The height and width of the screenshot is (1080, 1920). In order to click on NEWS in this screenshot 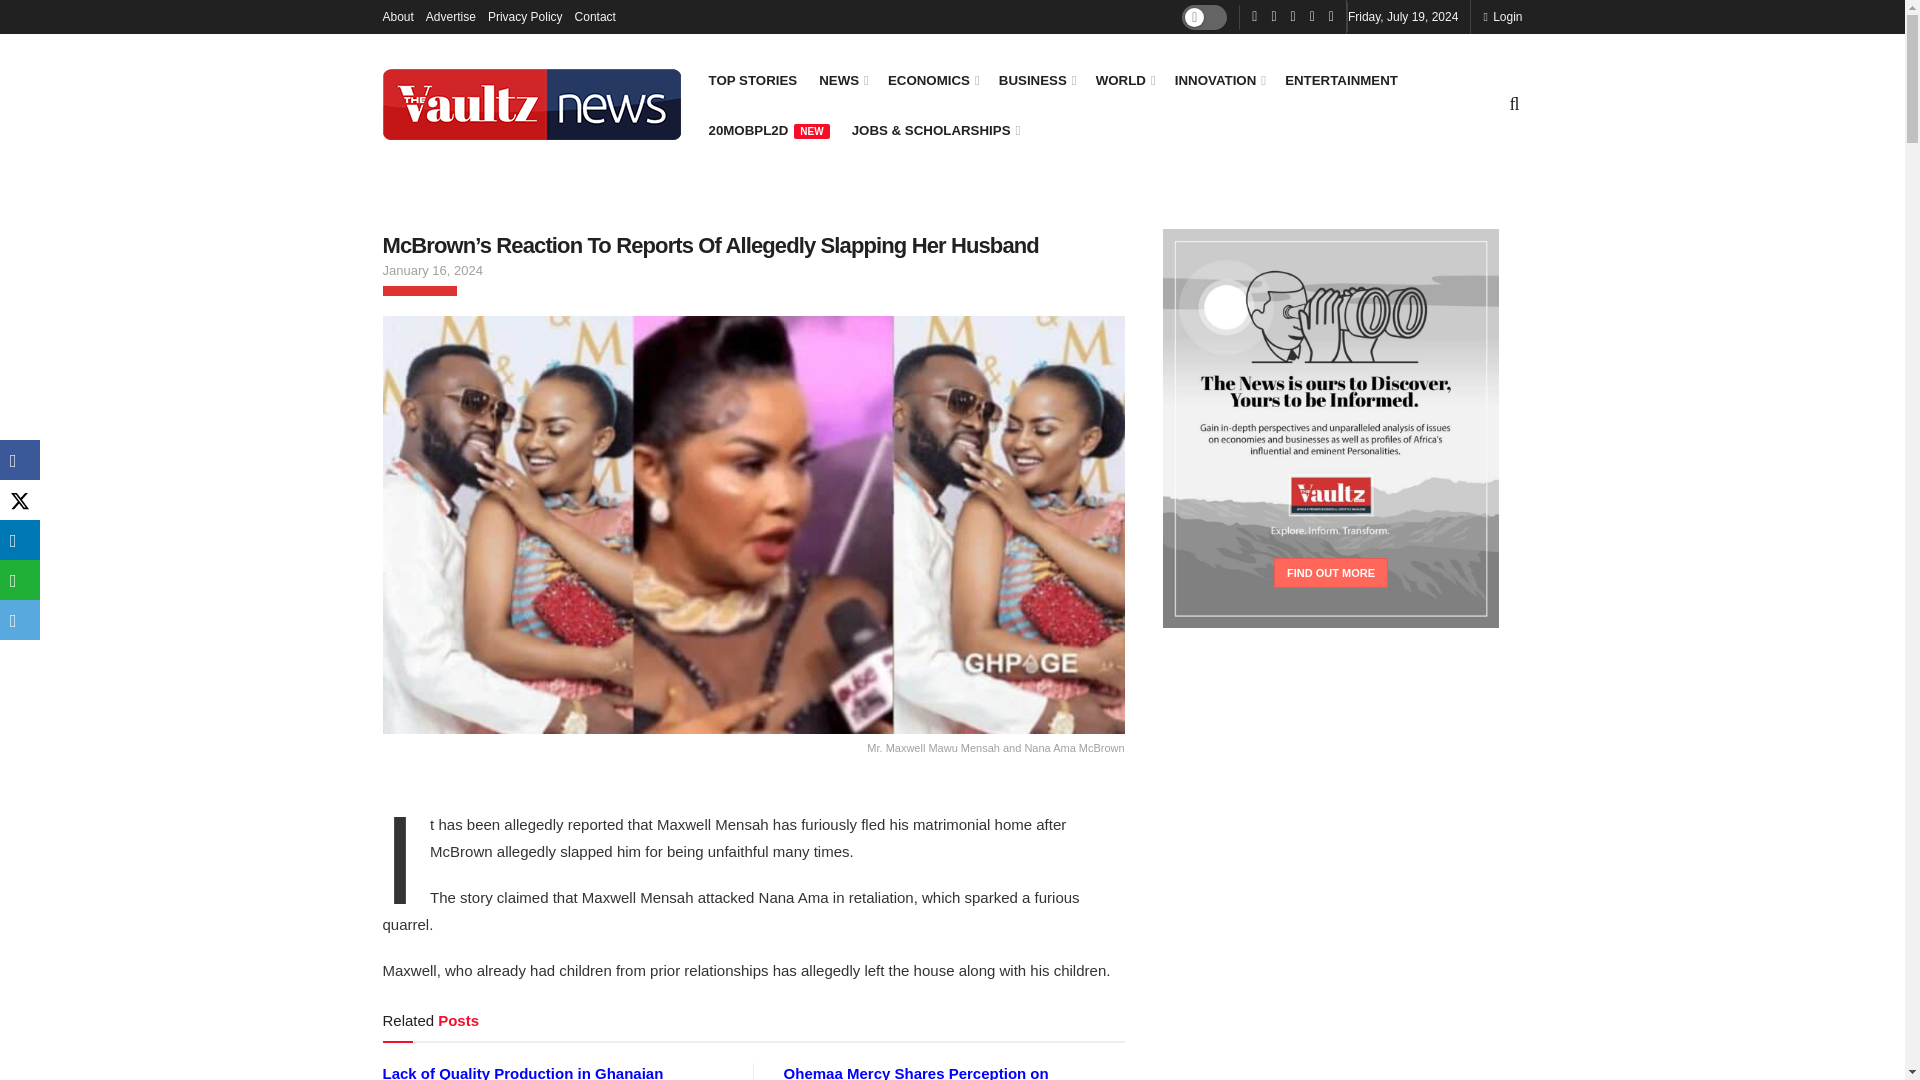, I will do `click(842, 80)`.